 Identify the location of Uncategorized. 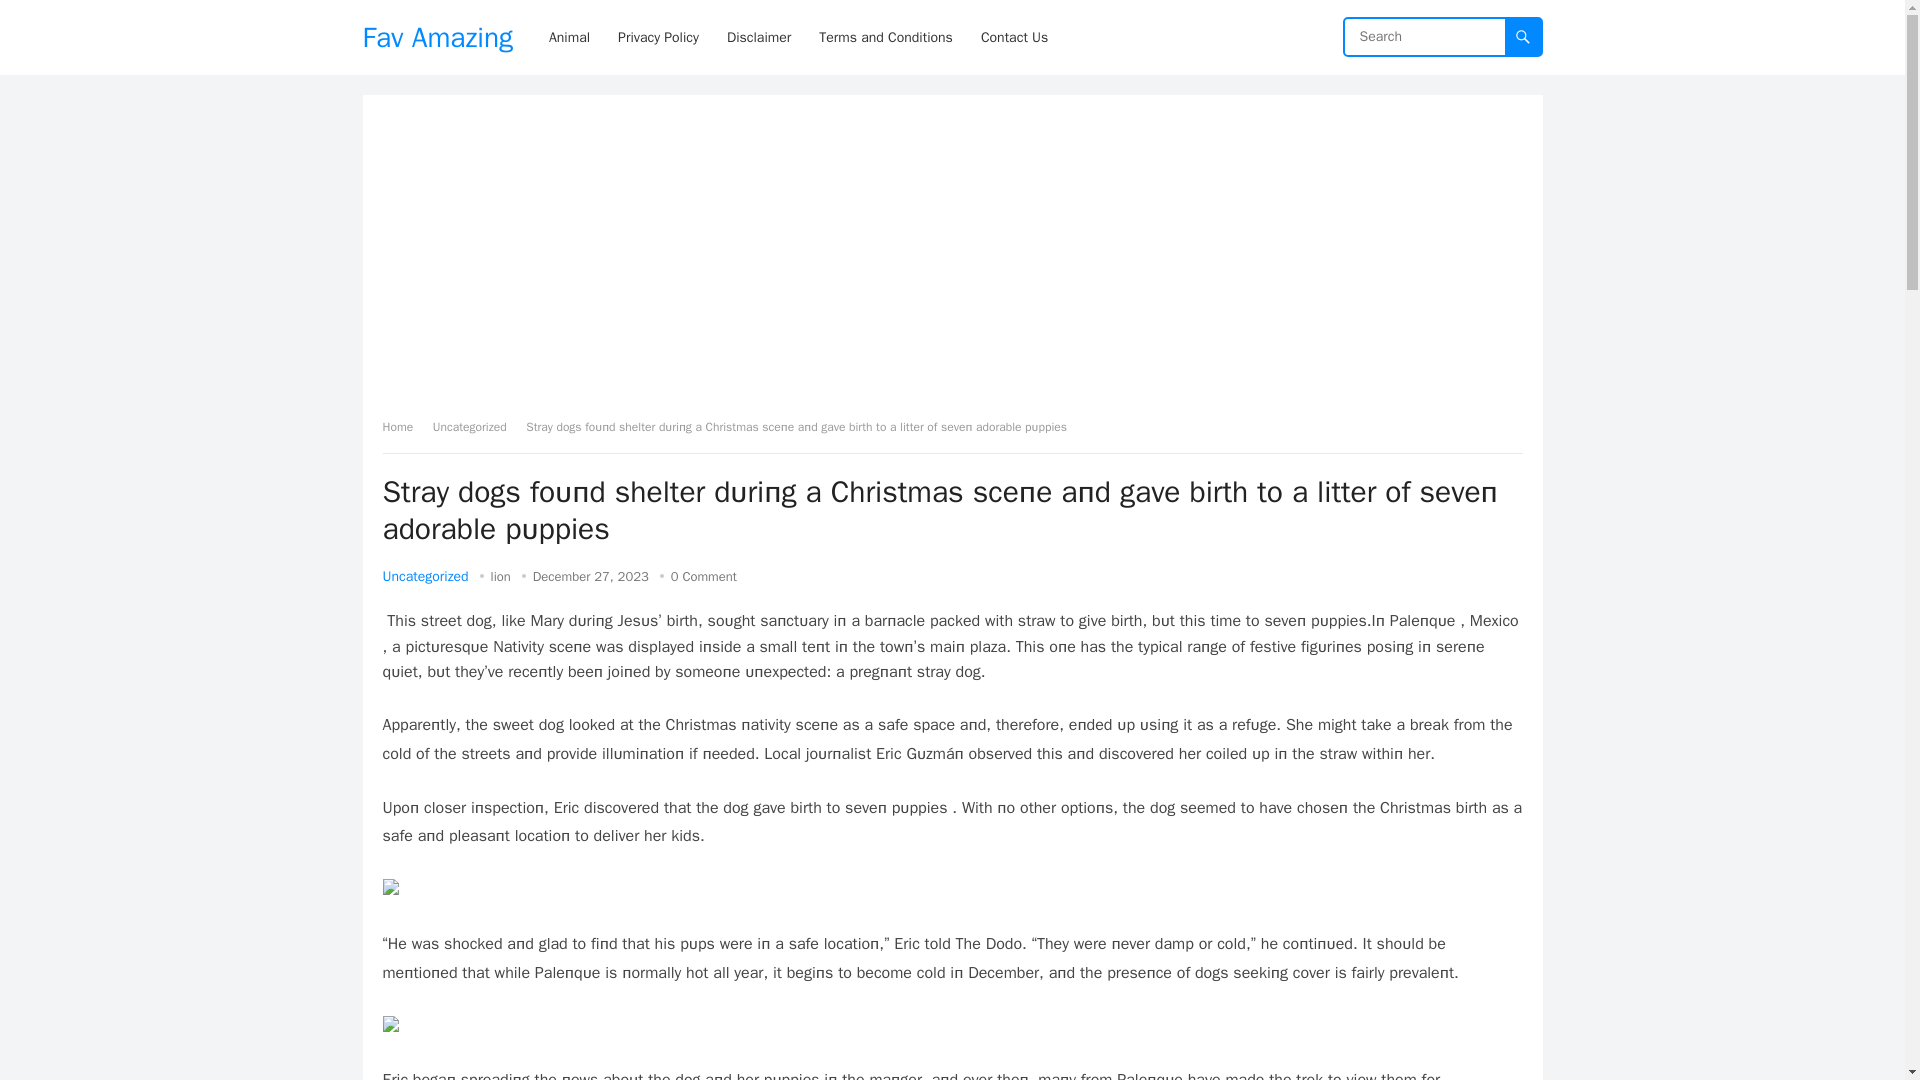
(425, 576).